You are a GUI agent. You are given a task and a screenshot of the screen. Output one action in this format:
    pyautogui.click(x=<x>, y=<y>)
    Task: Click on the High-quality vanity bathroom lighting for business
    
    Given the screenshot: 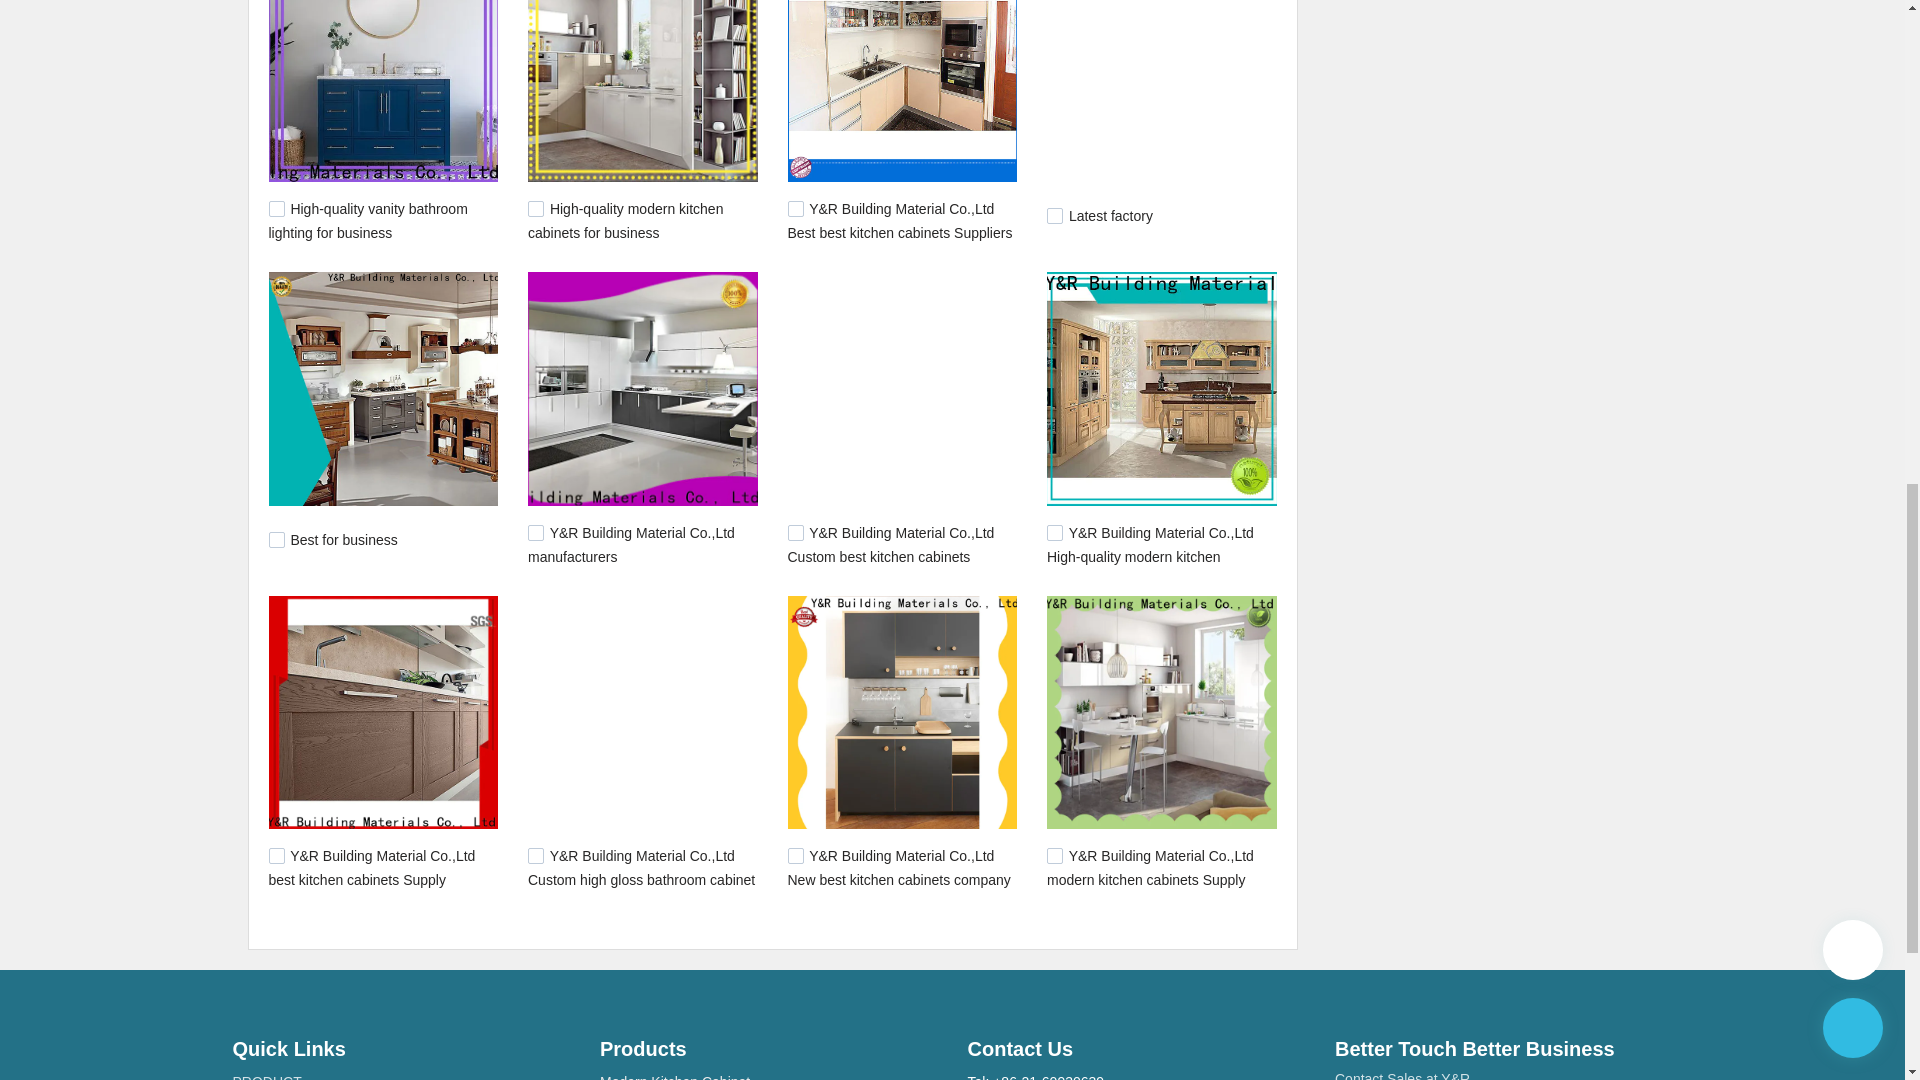 What is the action you would take?
    pyautogui.click(x=367, y=220)
    